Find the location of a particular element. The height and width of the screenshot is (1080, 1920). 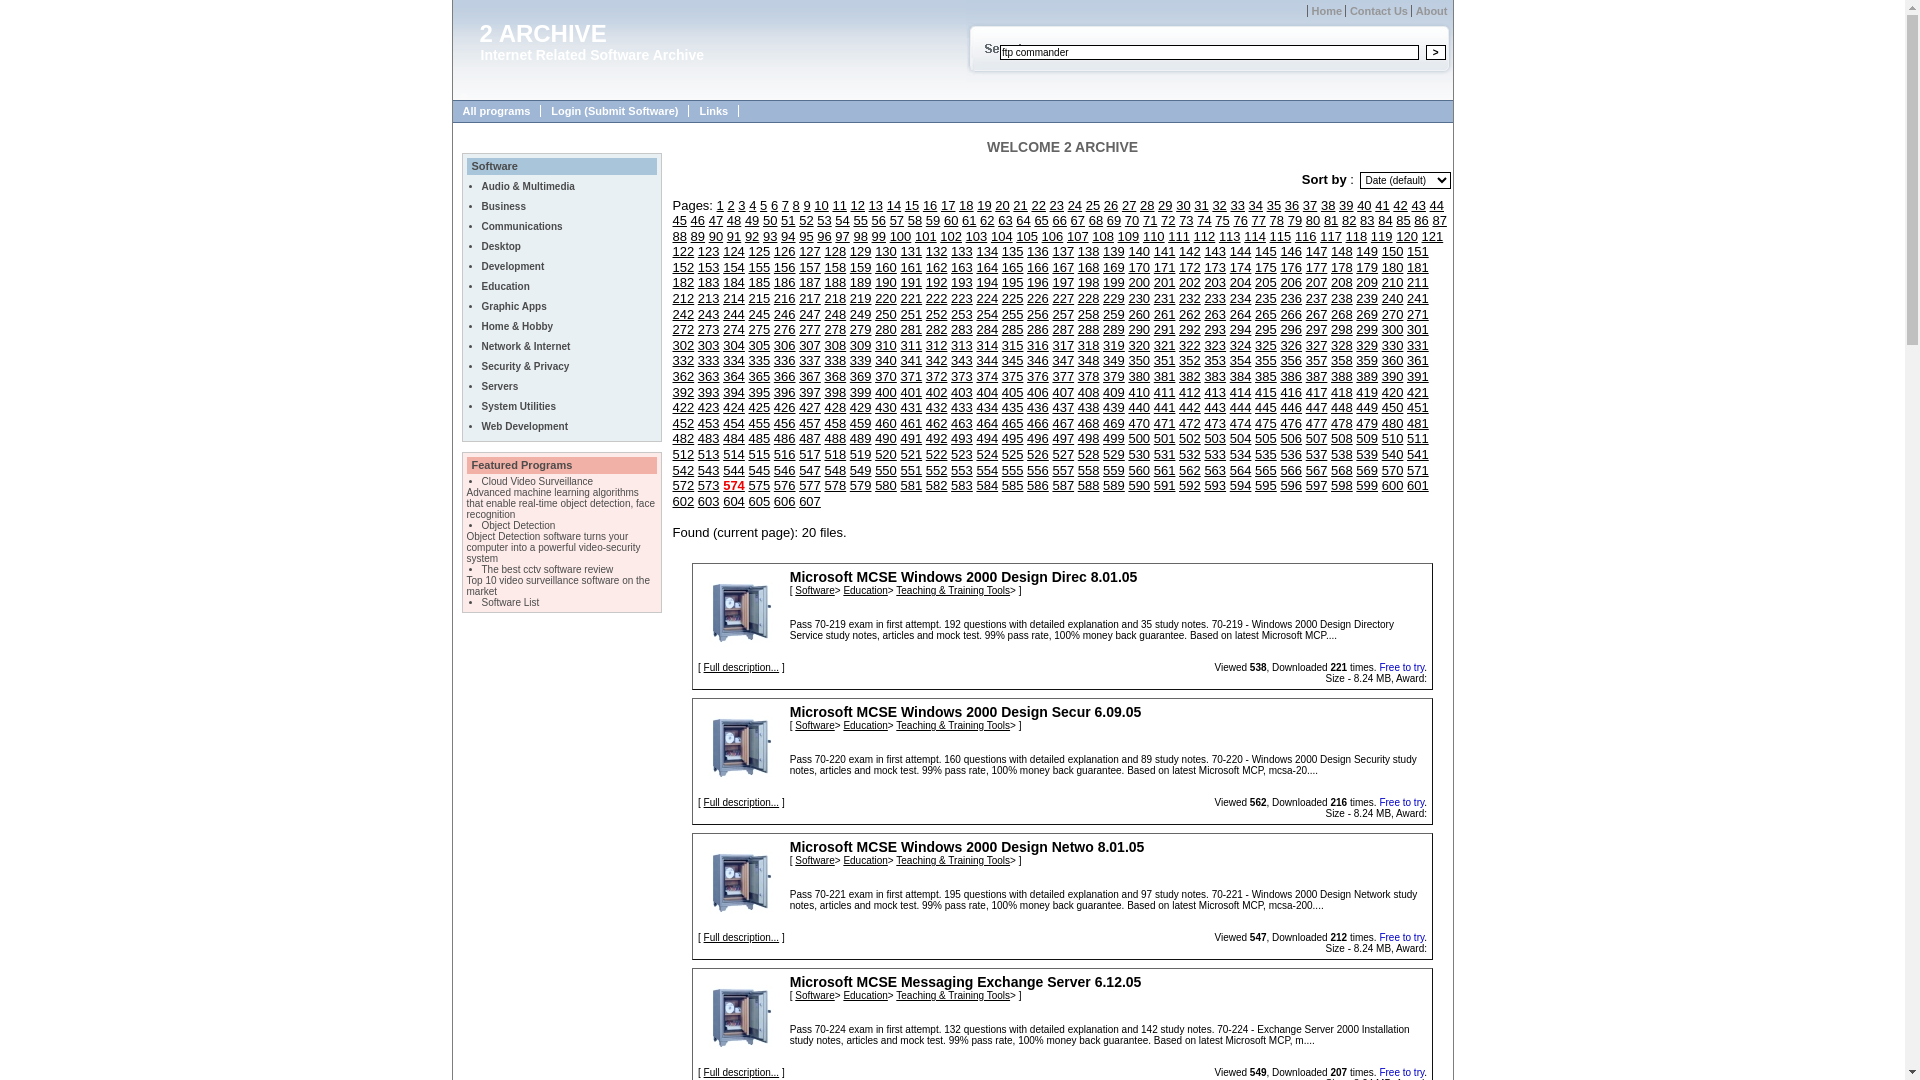

579 is located at coordinates (861, 486).